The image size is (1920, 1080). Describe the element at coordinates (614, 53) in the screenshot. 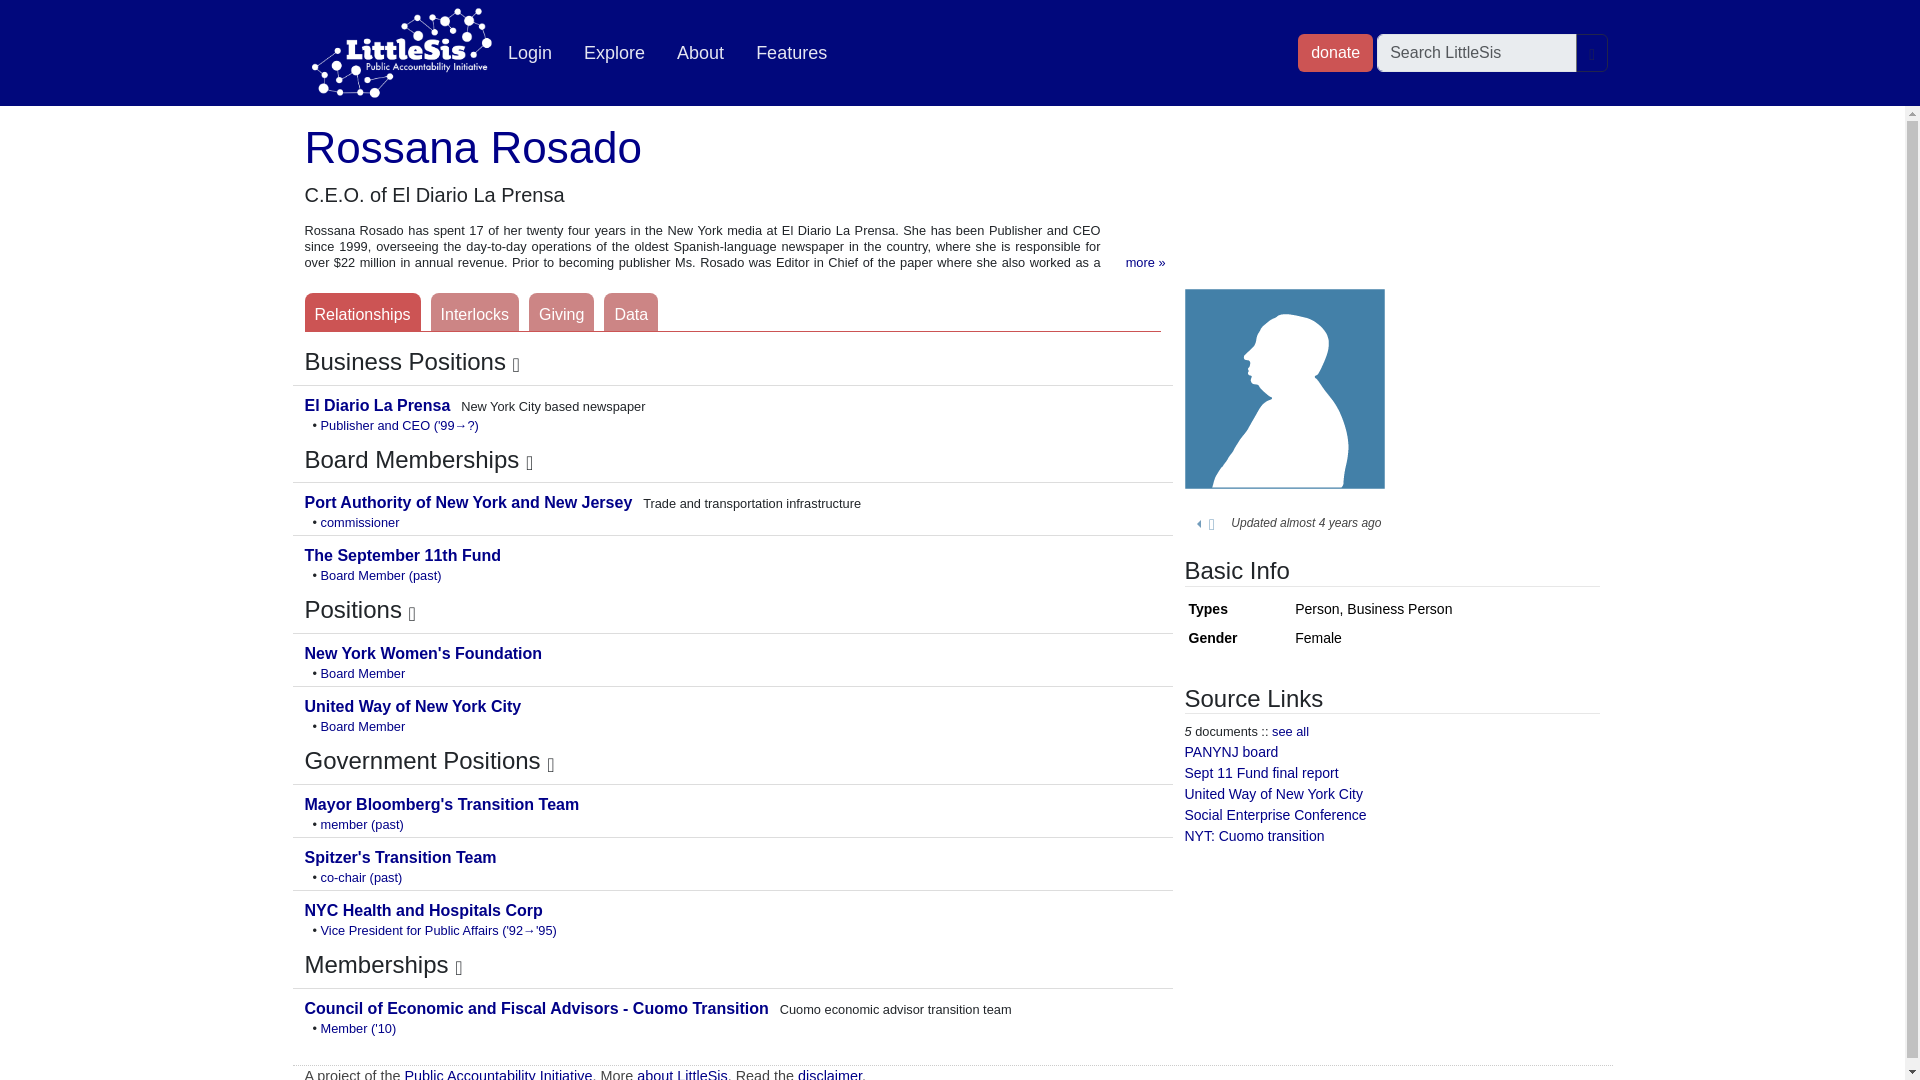

I see `Explore` at that location.